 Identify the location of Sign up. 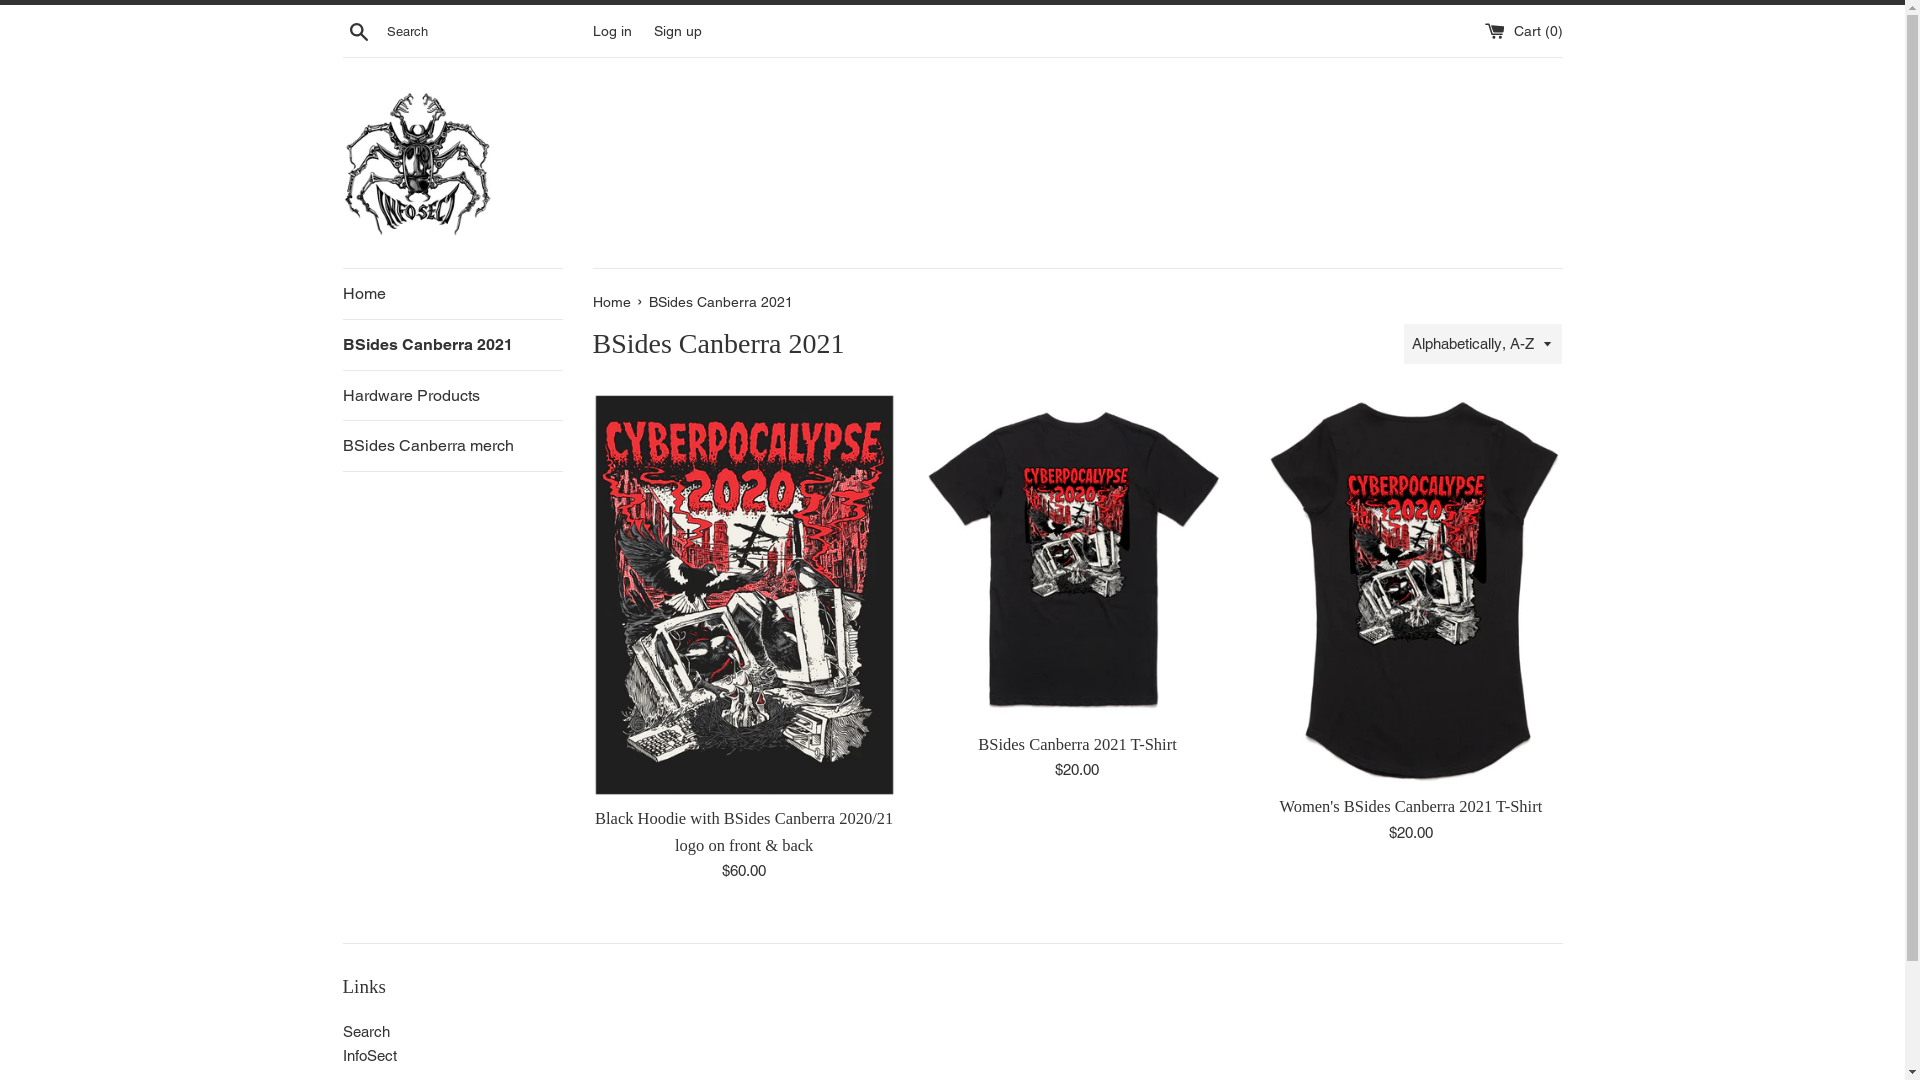
(678, 30).